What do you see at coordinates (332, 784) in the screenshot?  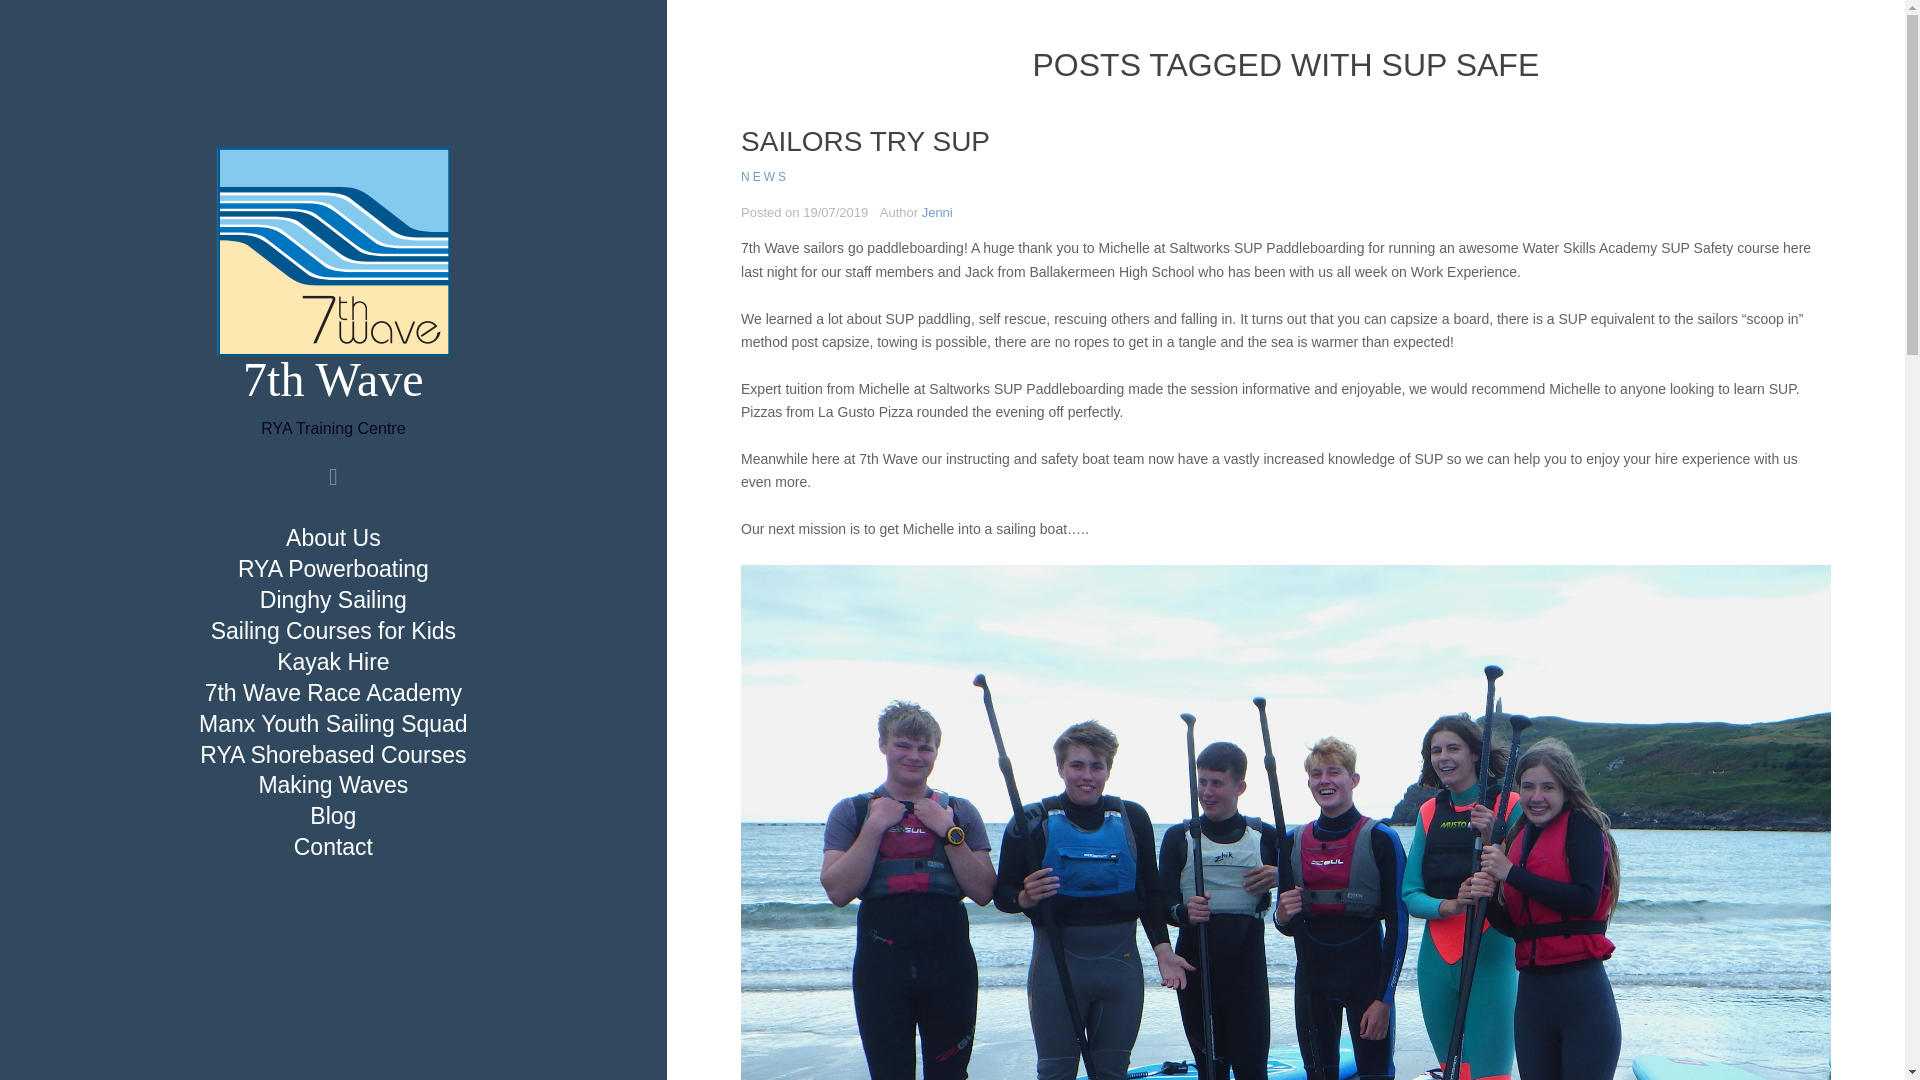 I see `Making Waves` at bounding box center [332, 784].